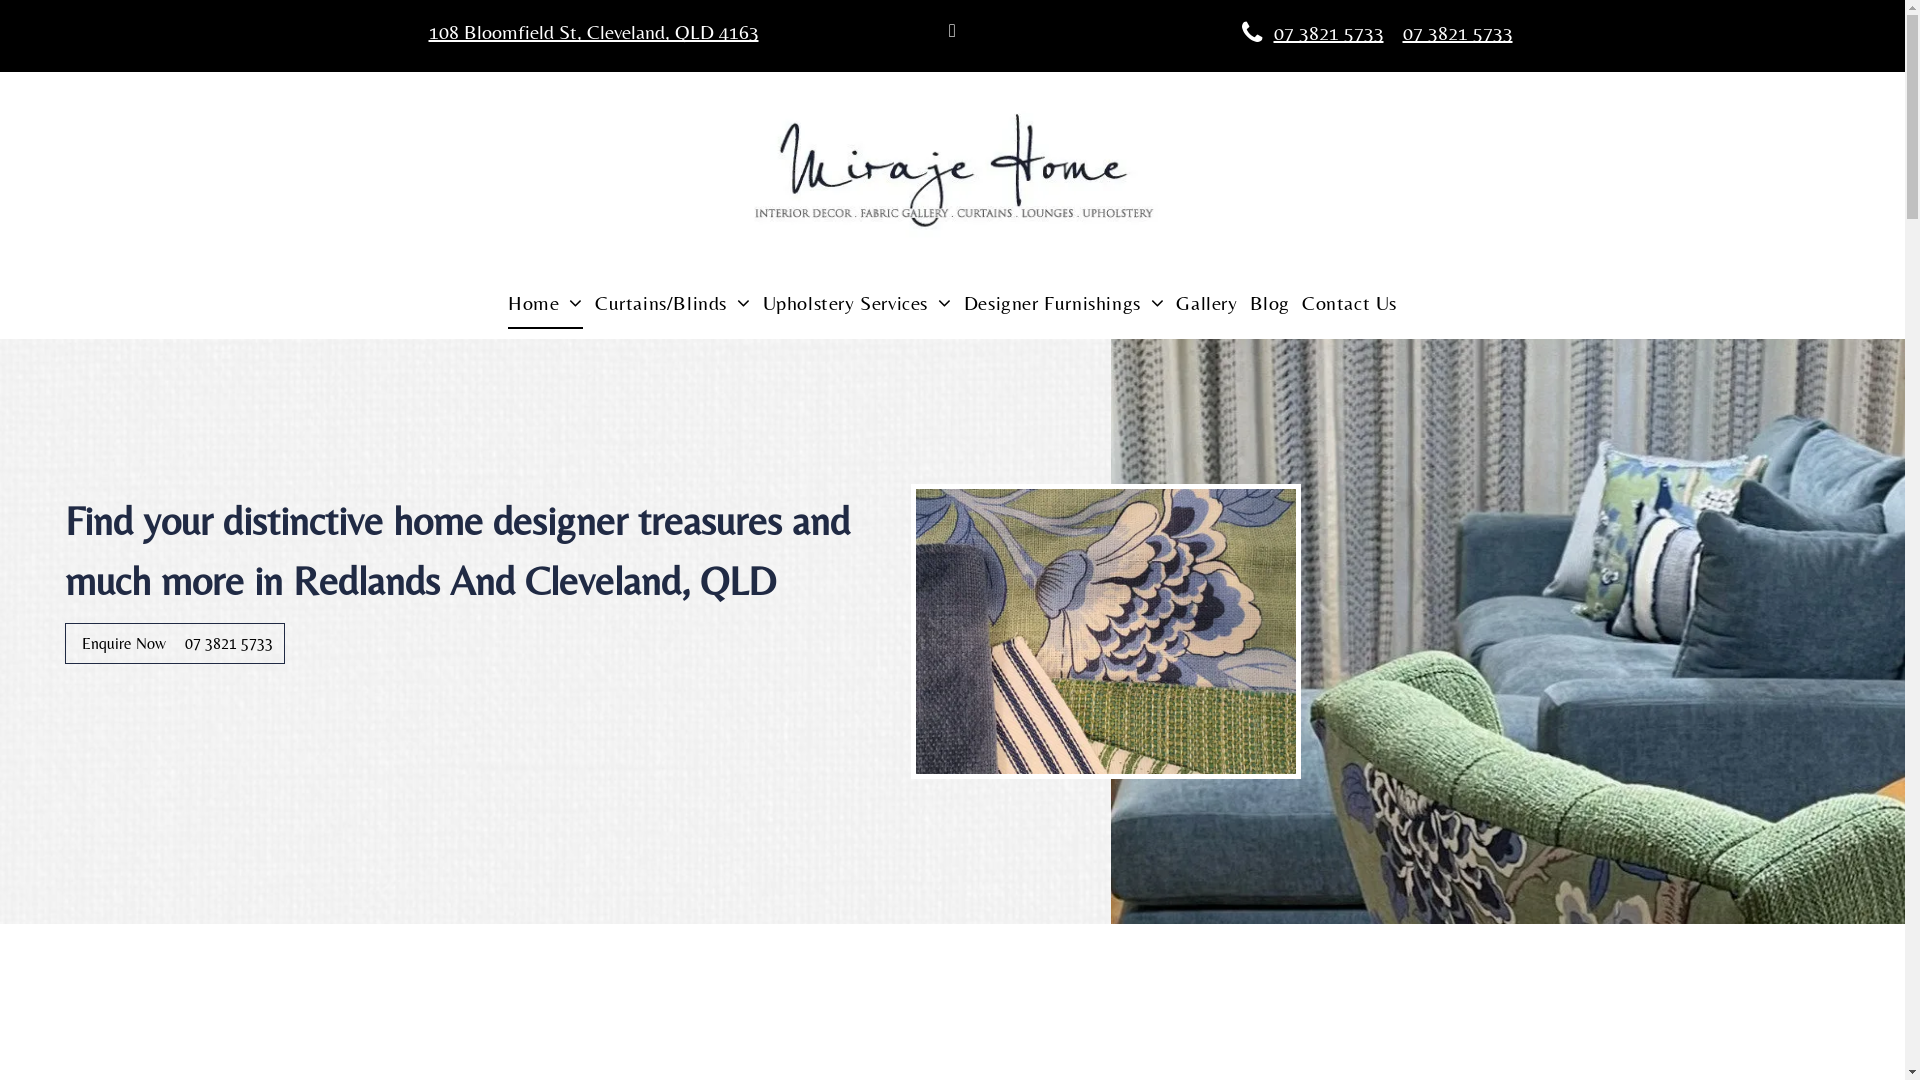 This screenshot has height=1080, width=1920. What do you see at coordinates (593, 32) in the screenshot?
I see `108 Bloomfield St, Cleveland, QLD 4163` at bounding box center [593, 32].